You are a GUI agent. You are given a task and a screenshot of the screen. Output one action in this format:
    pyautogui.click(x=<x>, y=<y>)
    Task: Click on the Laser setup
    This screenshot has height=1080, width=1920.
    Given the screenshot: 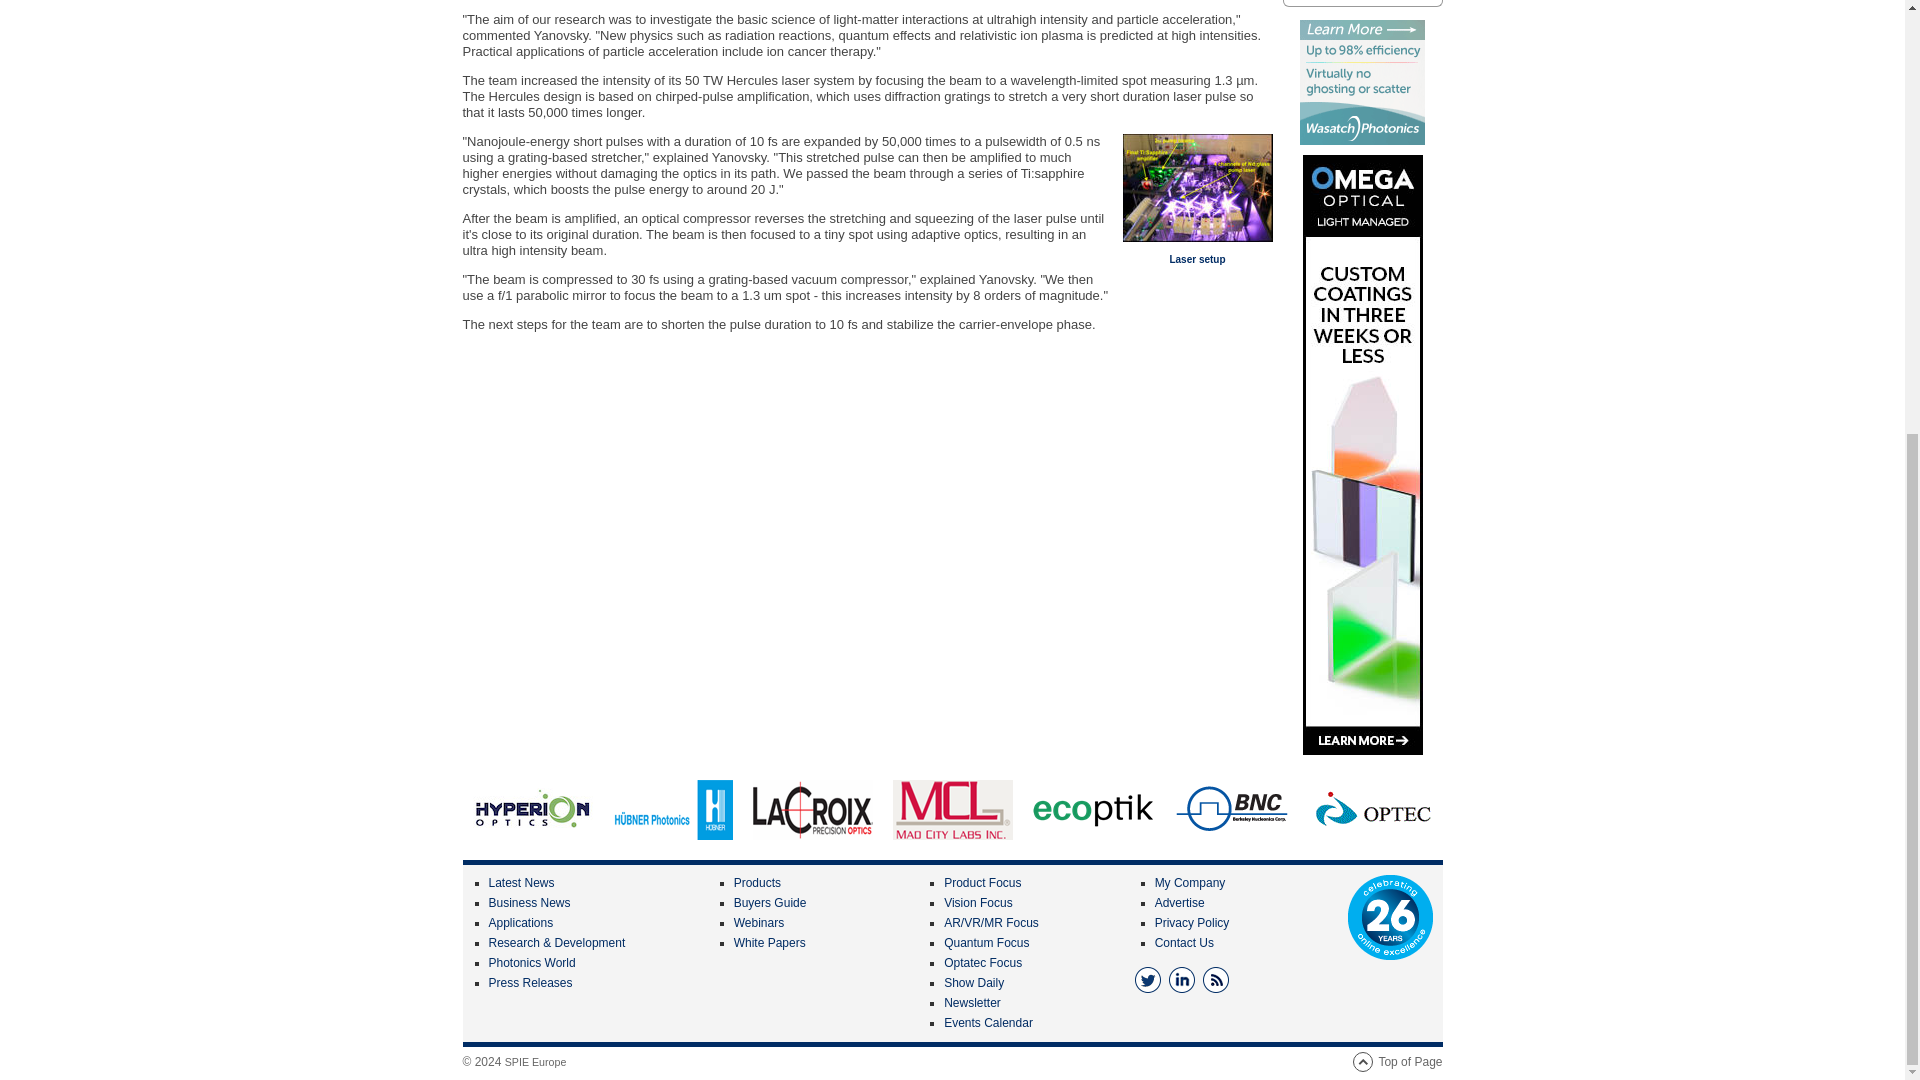 What is the action you would take?
    pyautogui.click(x=1196, y=258)
    